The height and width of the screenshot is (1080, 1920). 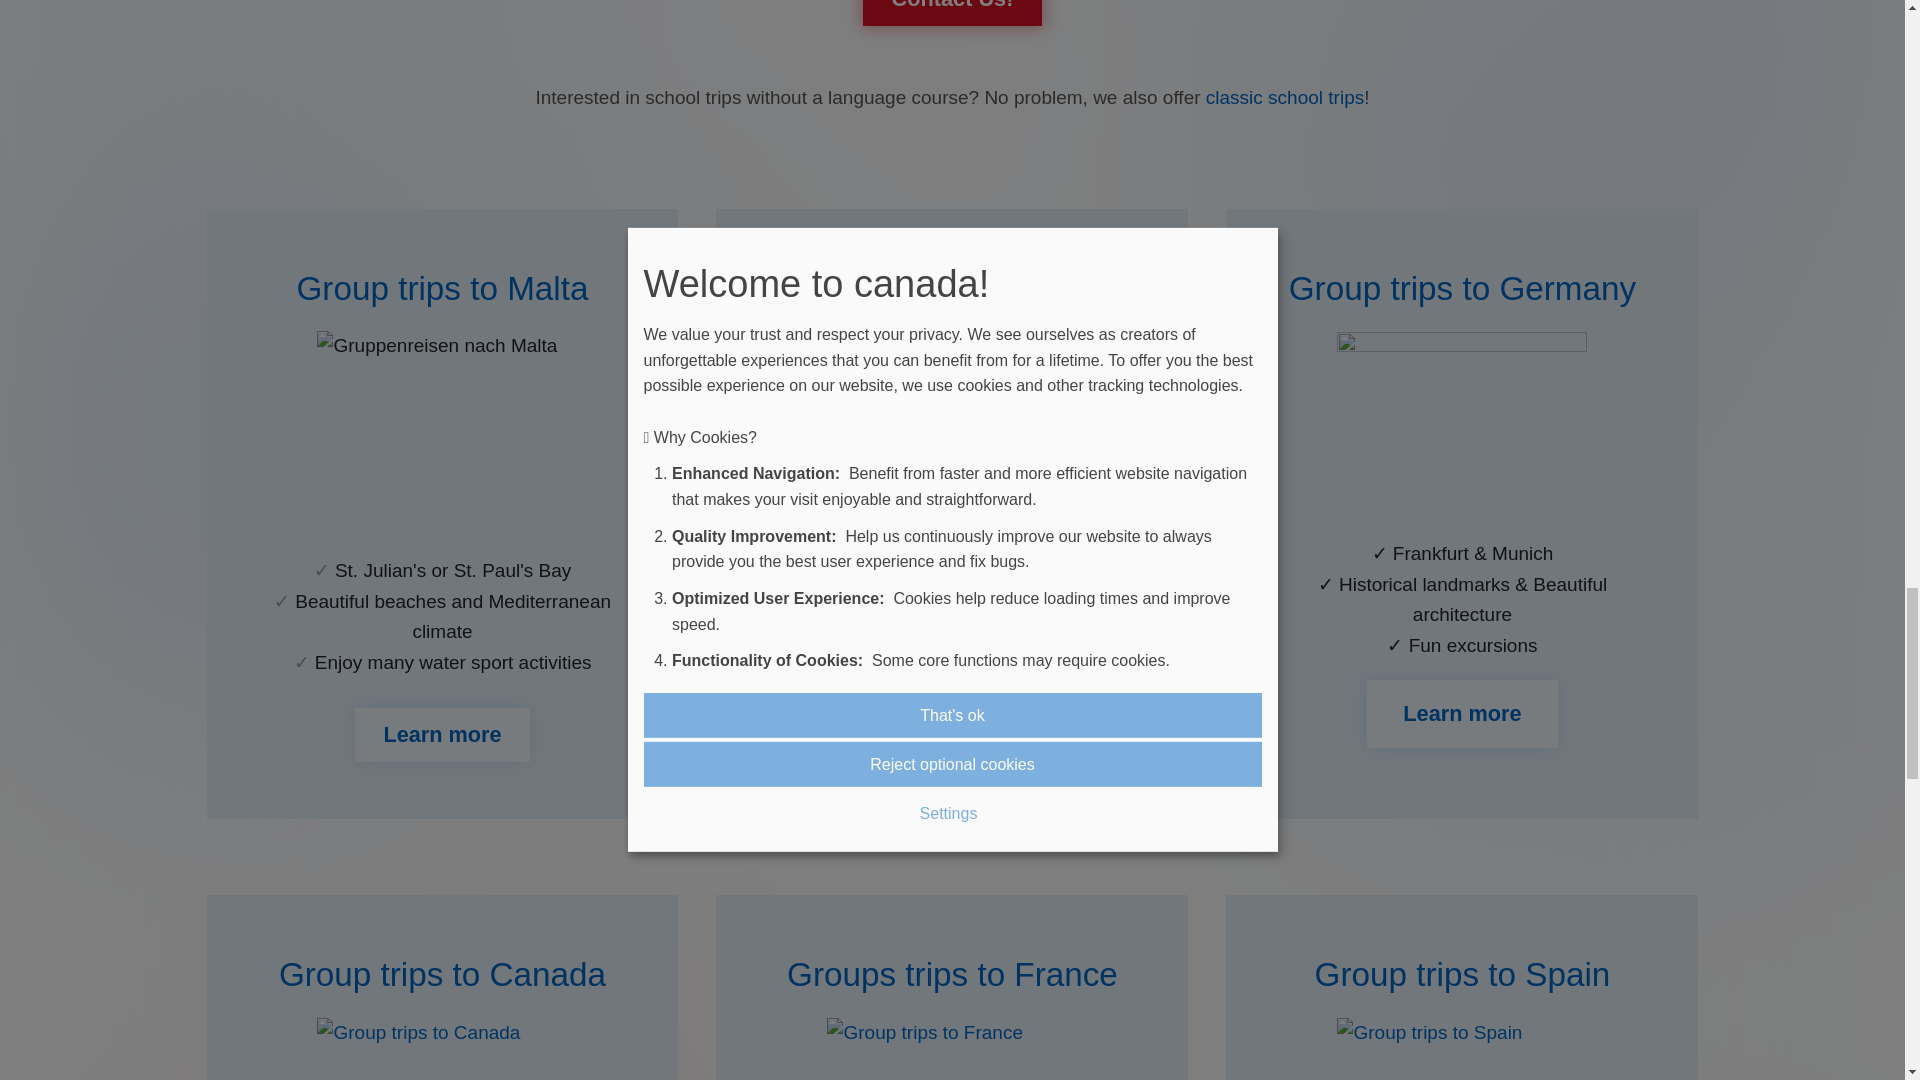 I want to click on German Courses in Germany, so click(x=1462, y=288).